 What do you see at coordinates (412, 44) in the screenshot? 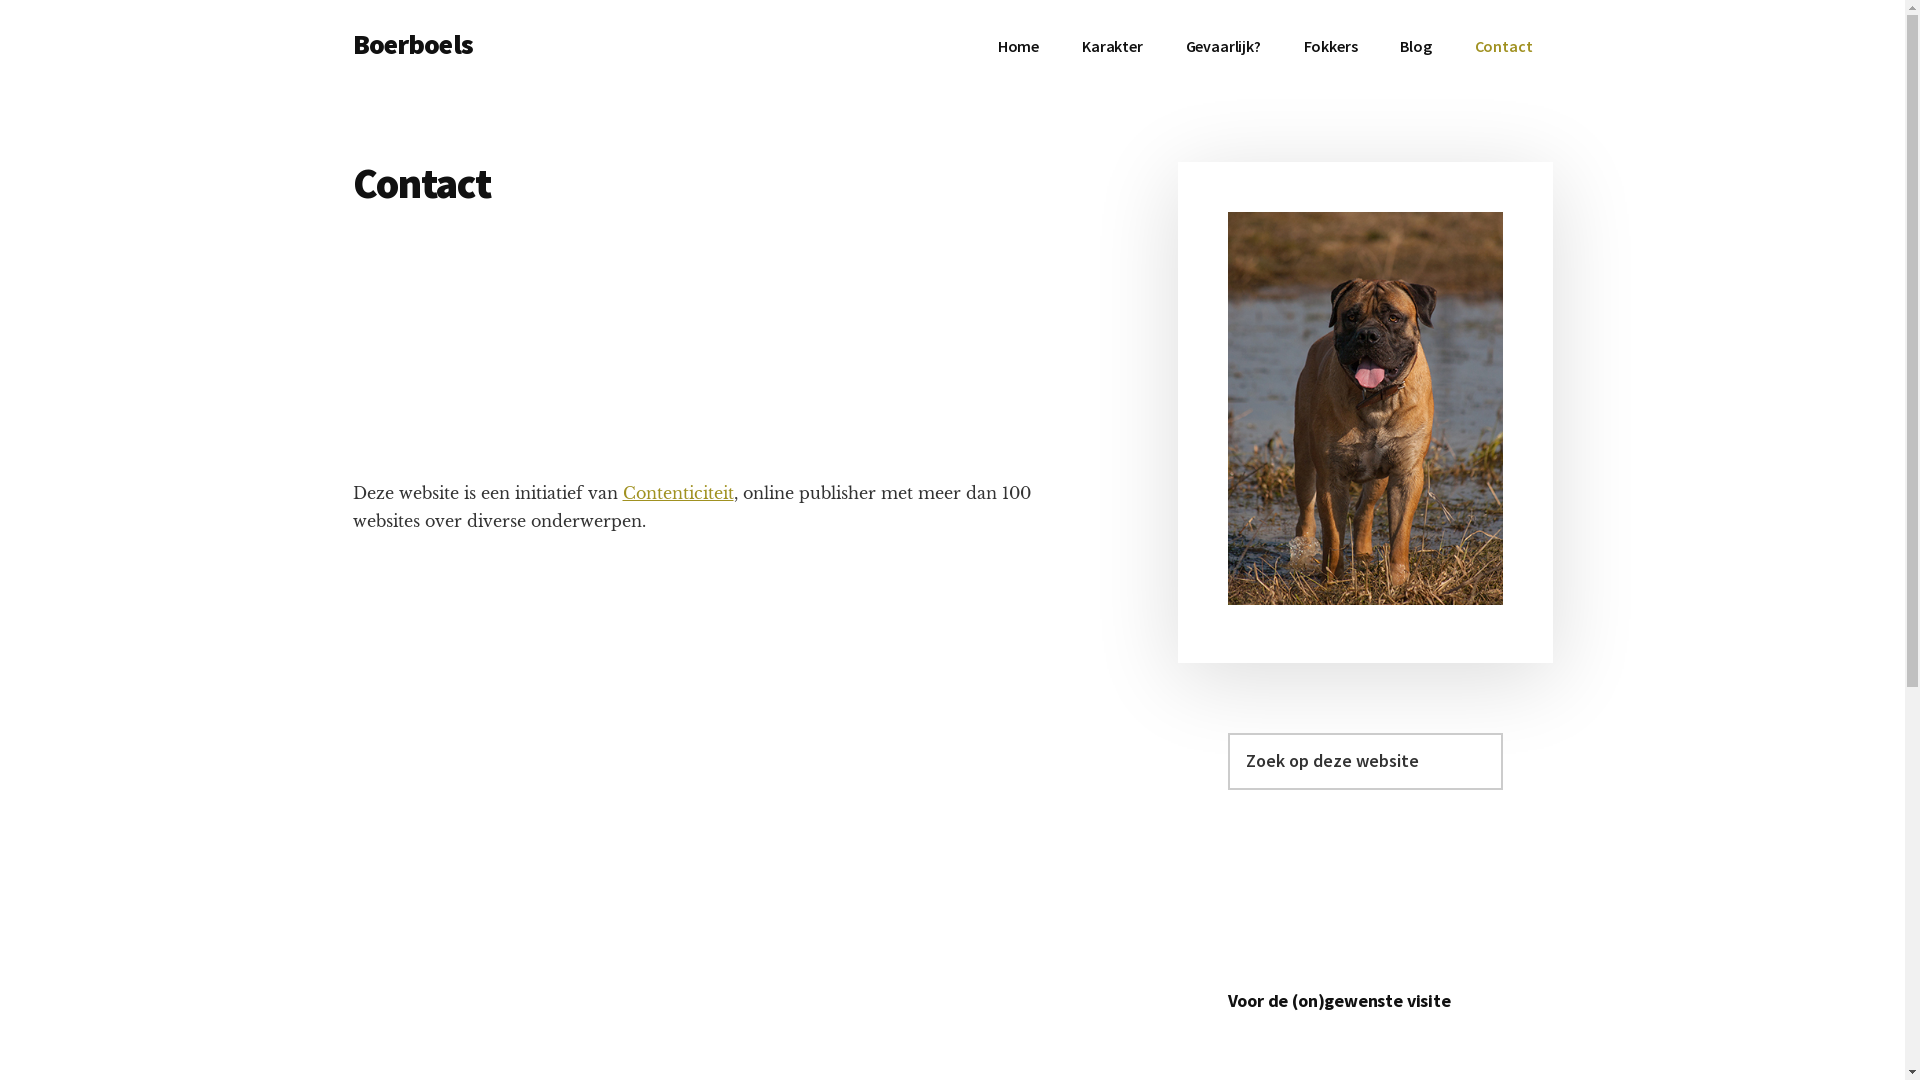
I see `Boerboels` at bounding box center [412, 44].